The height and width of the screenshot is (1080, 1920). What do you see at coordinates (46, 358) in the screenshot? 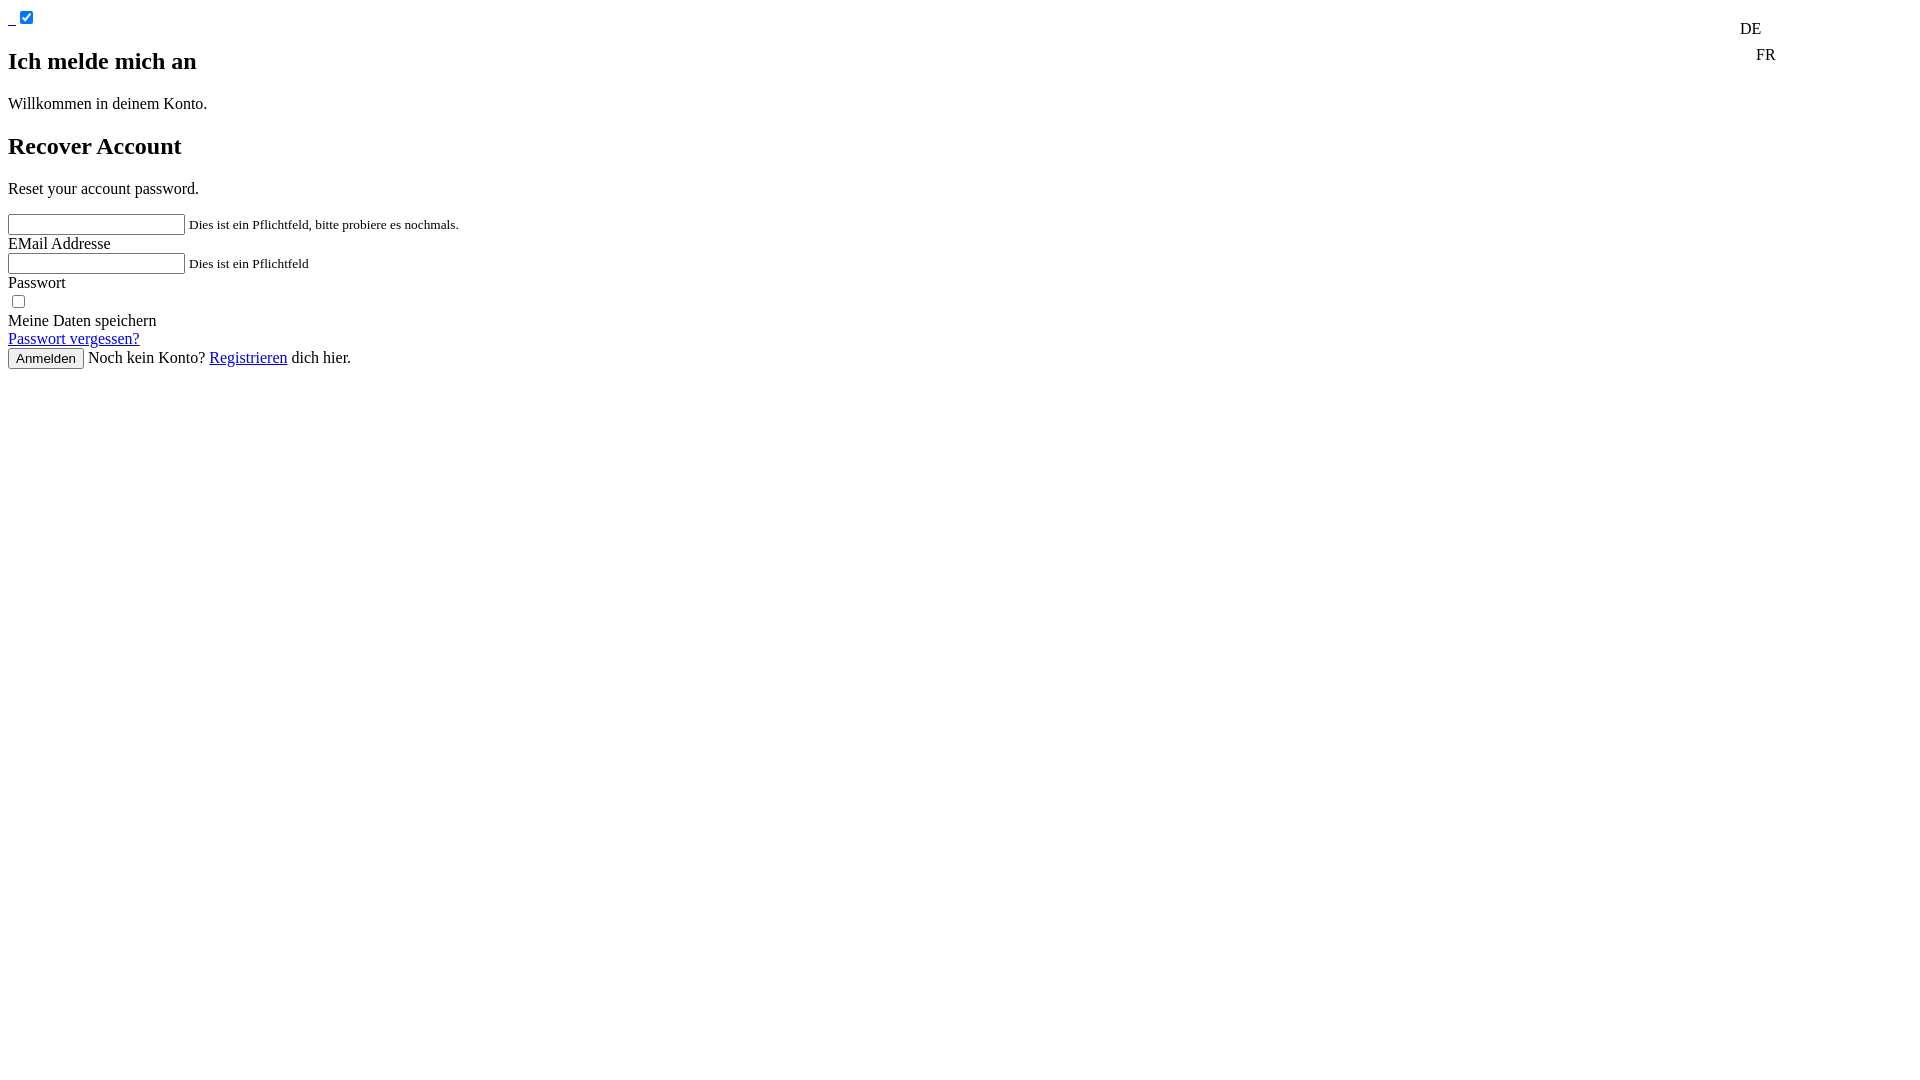
I see `Anmelden` at bounding box center [46, 358].